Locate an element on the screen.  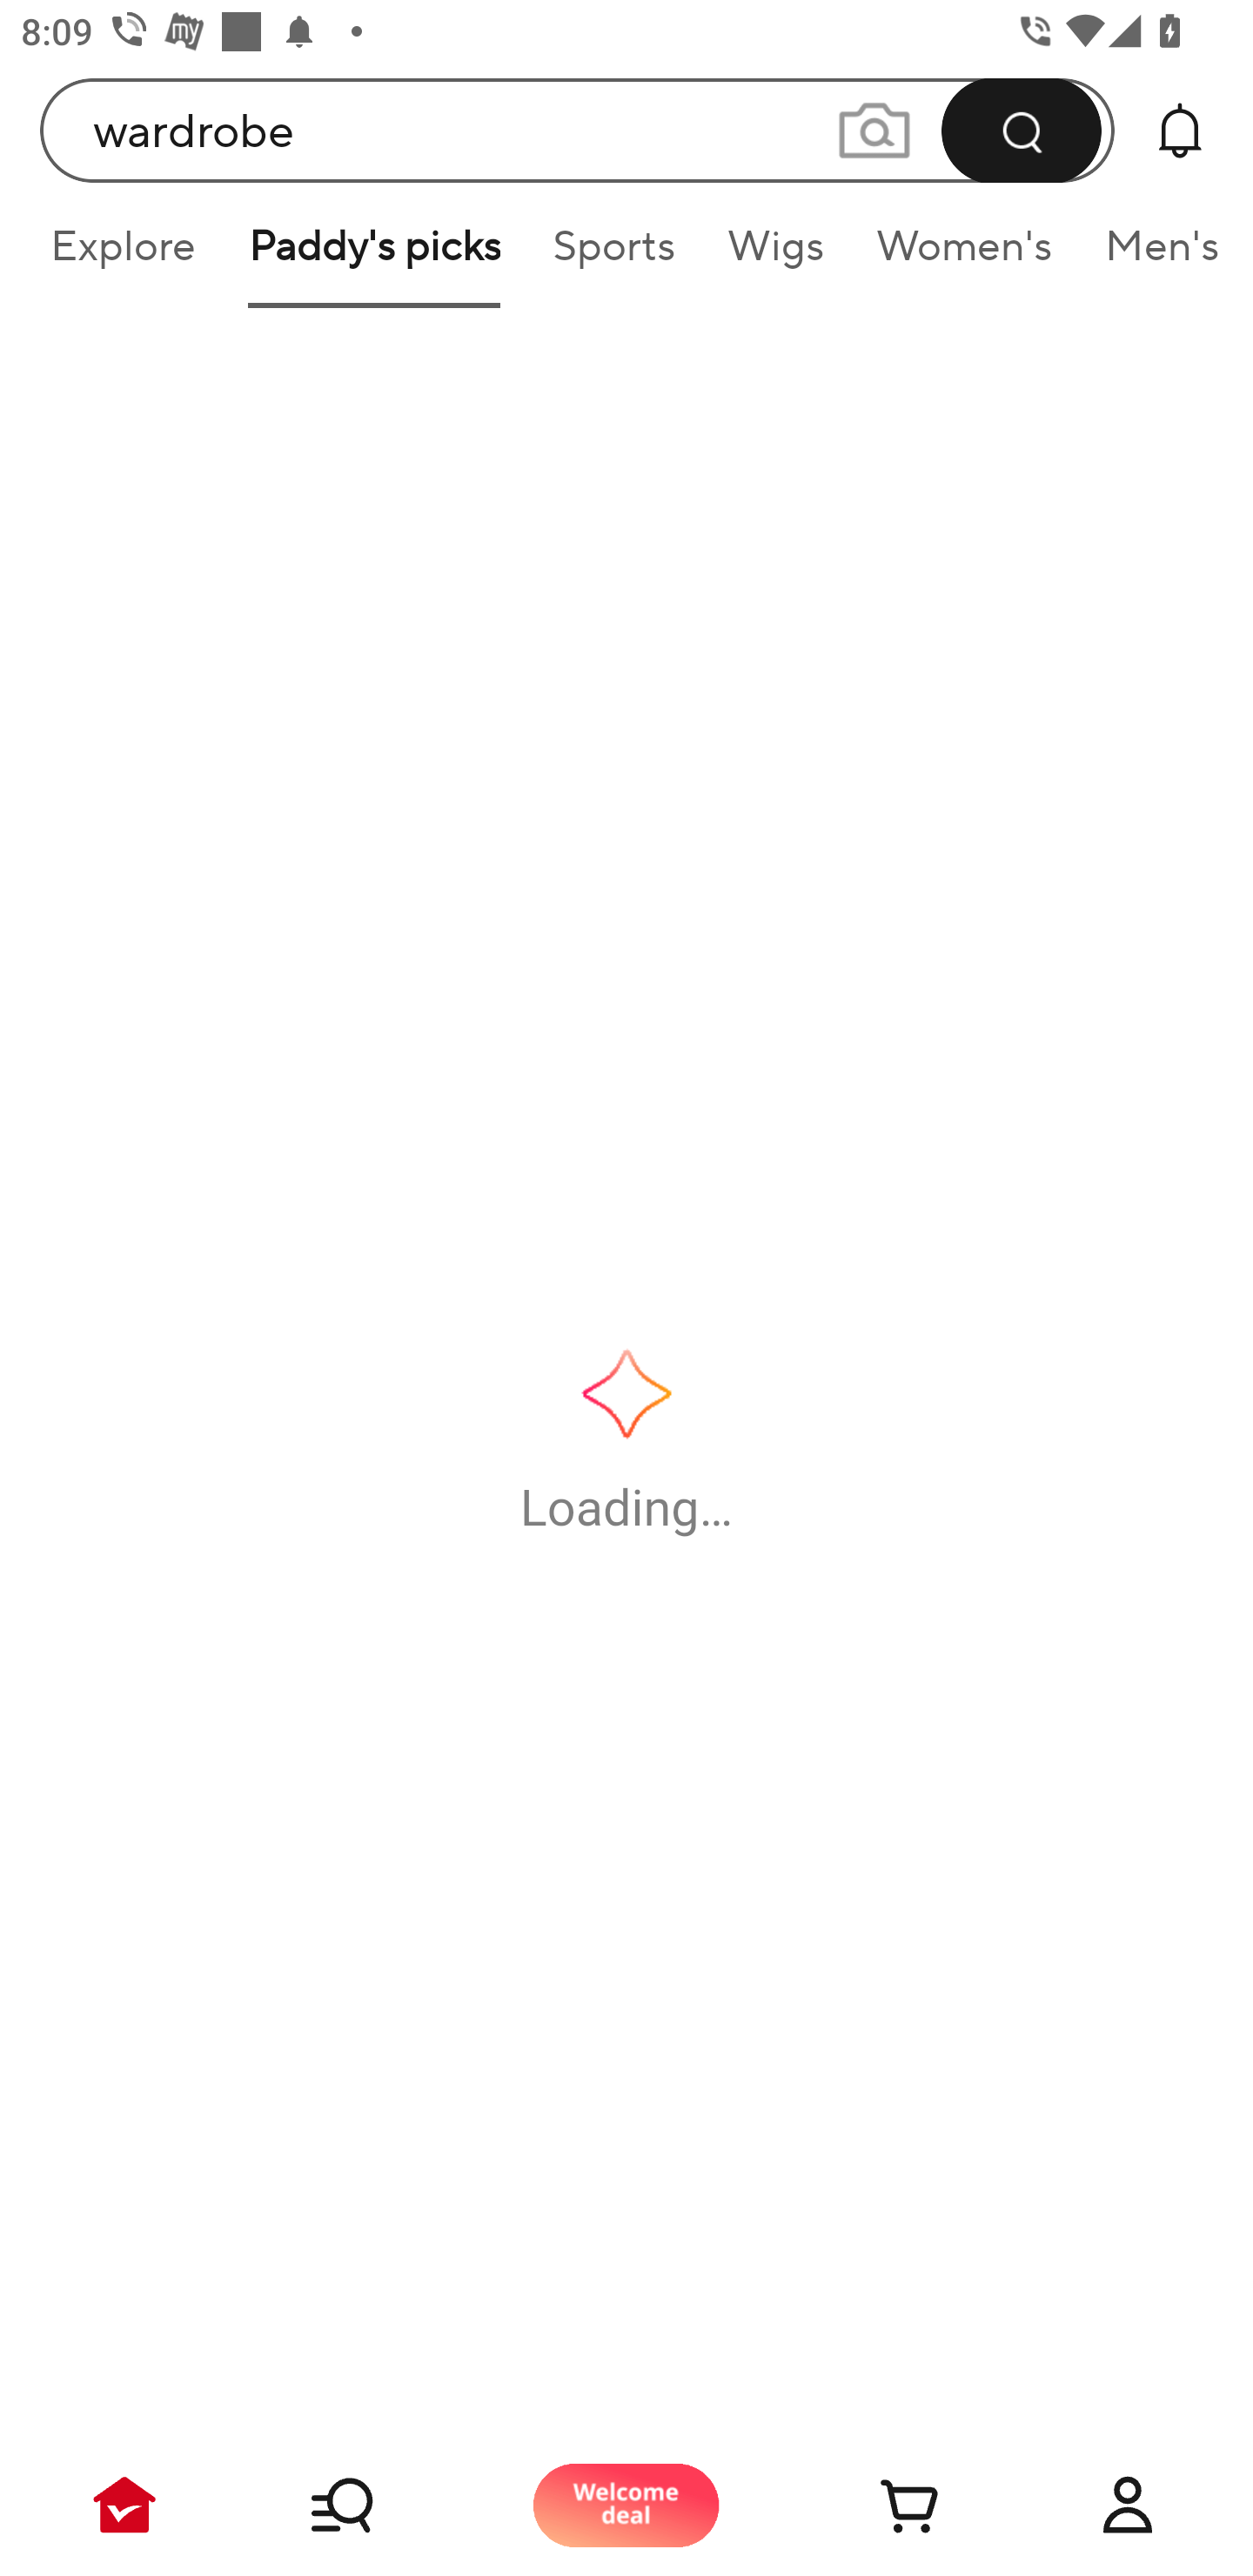
Sports is located at coordinates (613, 256).